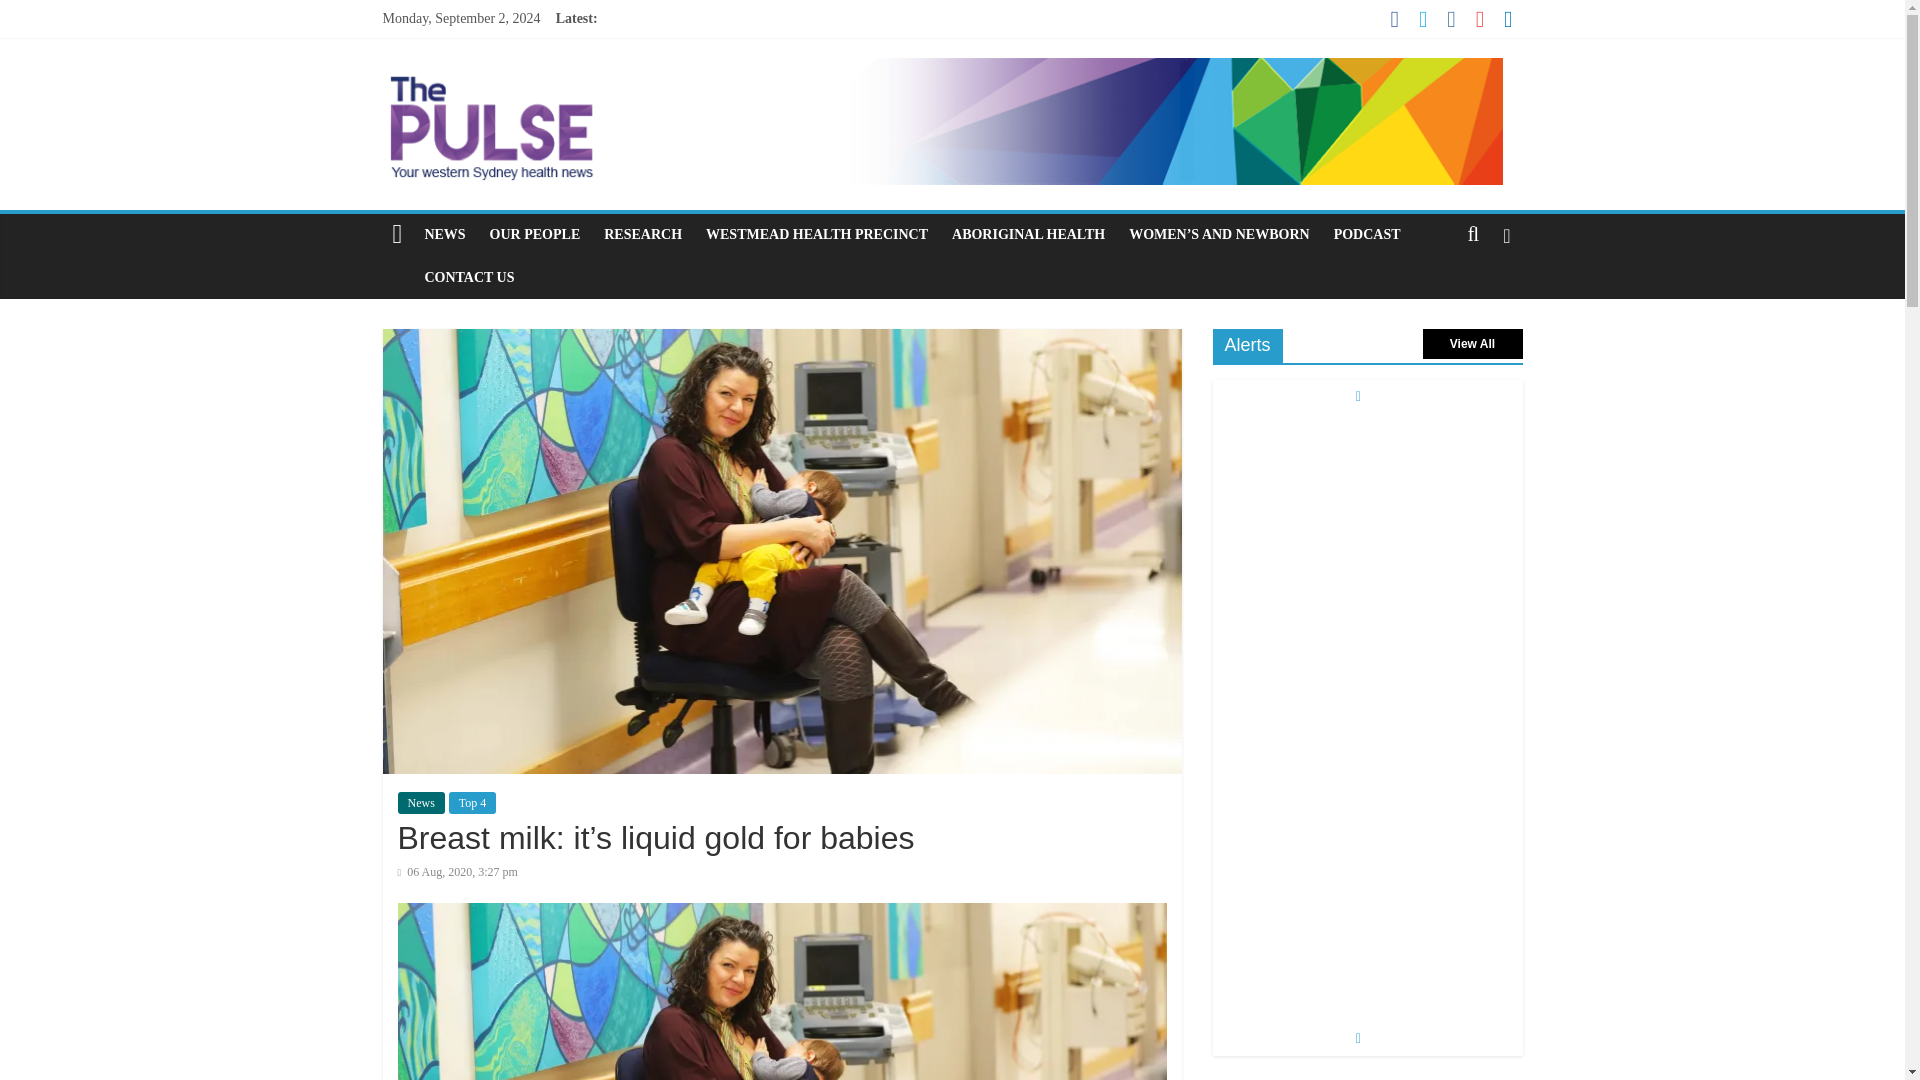 Image resolution: width=1920 pixels, height=1080 pixels. I want to click on Top 4, so click(473, 802).